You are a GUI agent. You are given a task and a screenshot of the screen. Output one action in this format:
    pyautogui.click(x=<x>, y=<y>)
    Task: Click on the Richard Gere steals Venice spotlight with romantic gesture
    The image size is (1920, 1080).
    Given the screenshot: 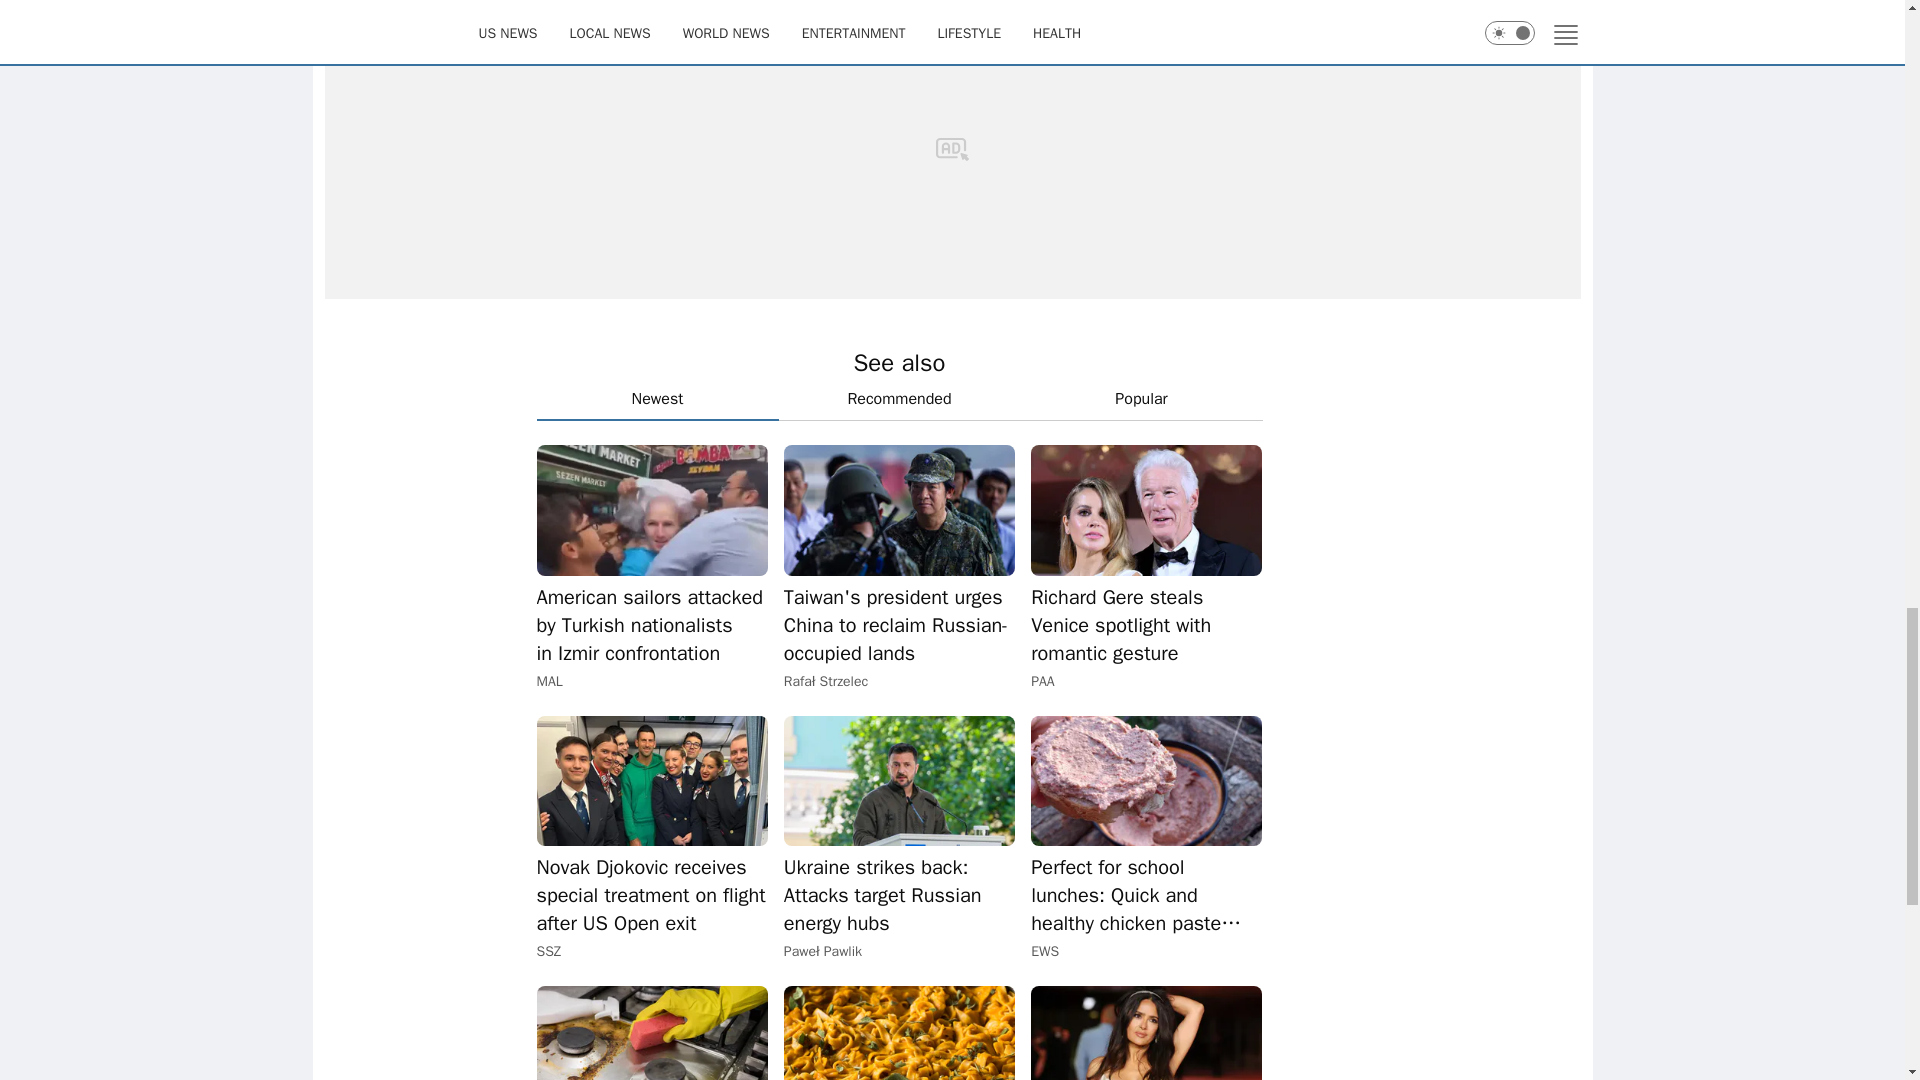 What is the action you would take?
    pyautogui.click(x=1146, y=509)
    